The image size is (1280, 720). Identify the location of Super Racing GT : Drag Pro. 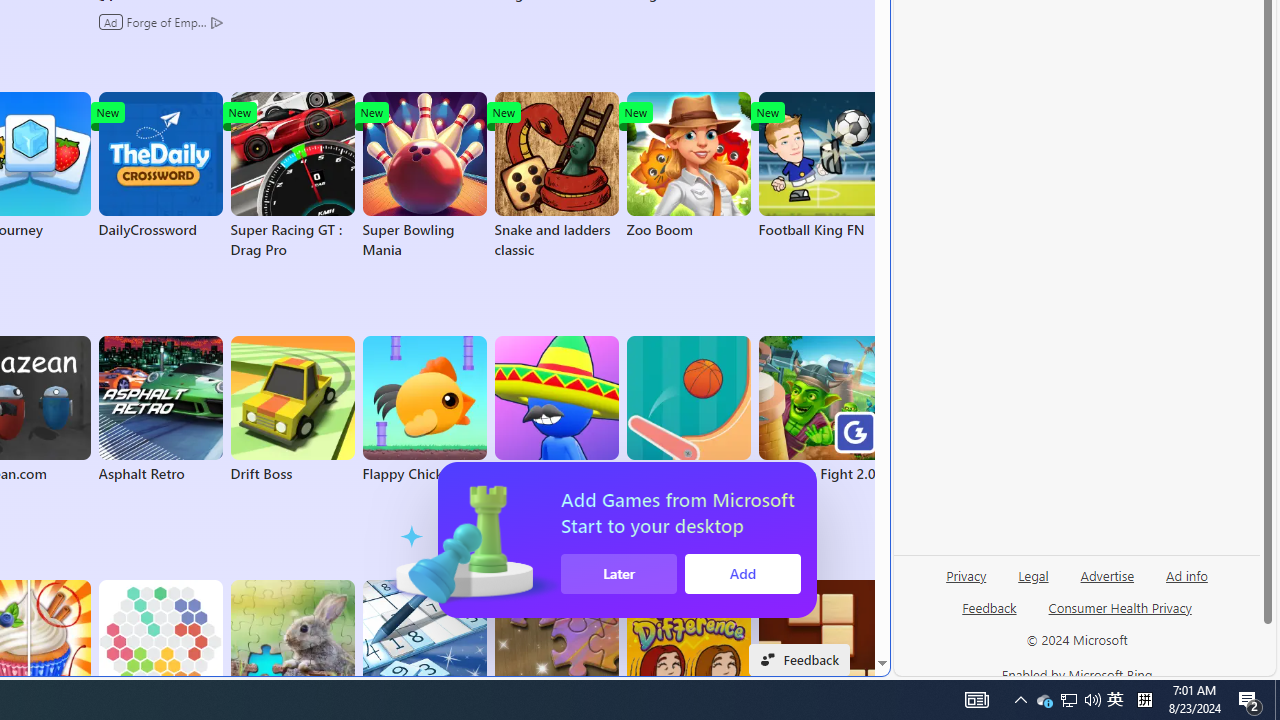
(292, 176).